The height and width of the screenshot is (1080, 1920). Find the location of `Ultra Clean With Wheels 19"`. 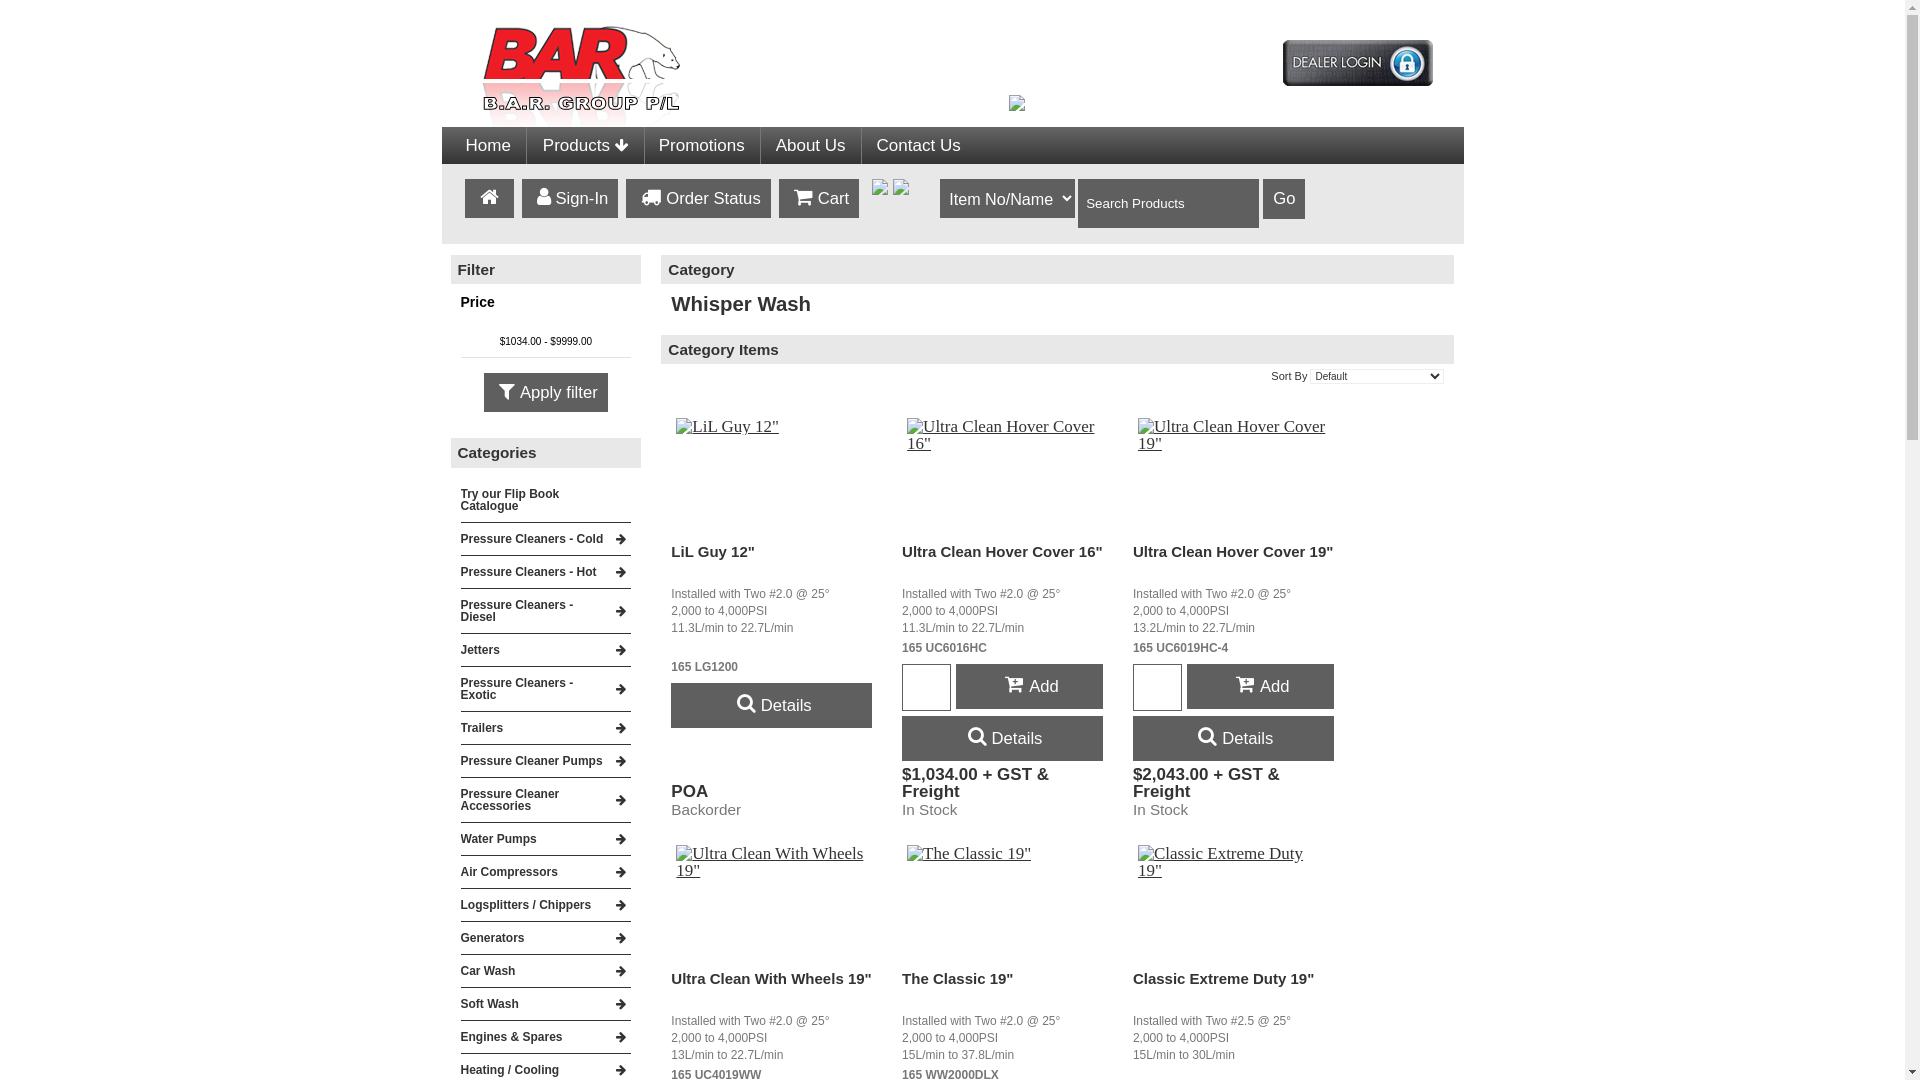

Ultra Clean With Wheels 19" is located at coordinates (771, 978).